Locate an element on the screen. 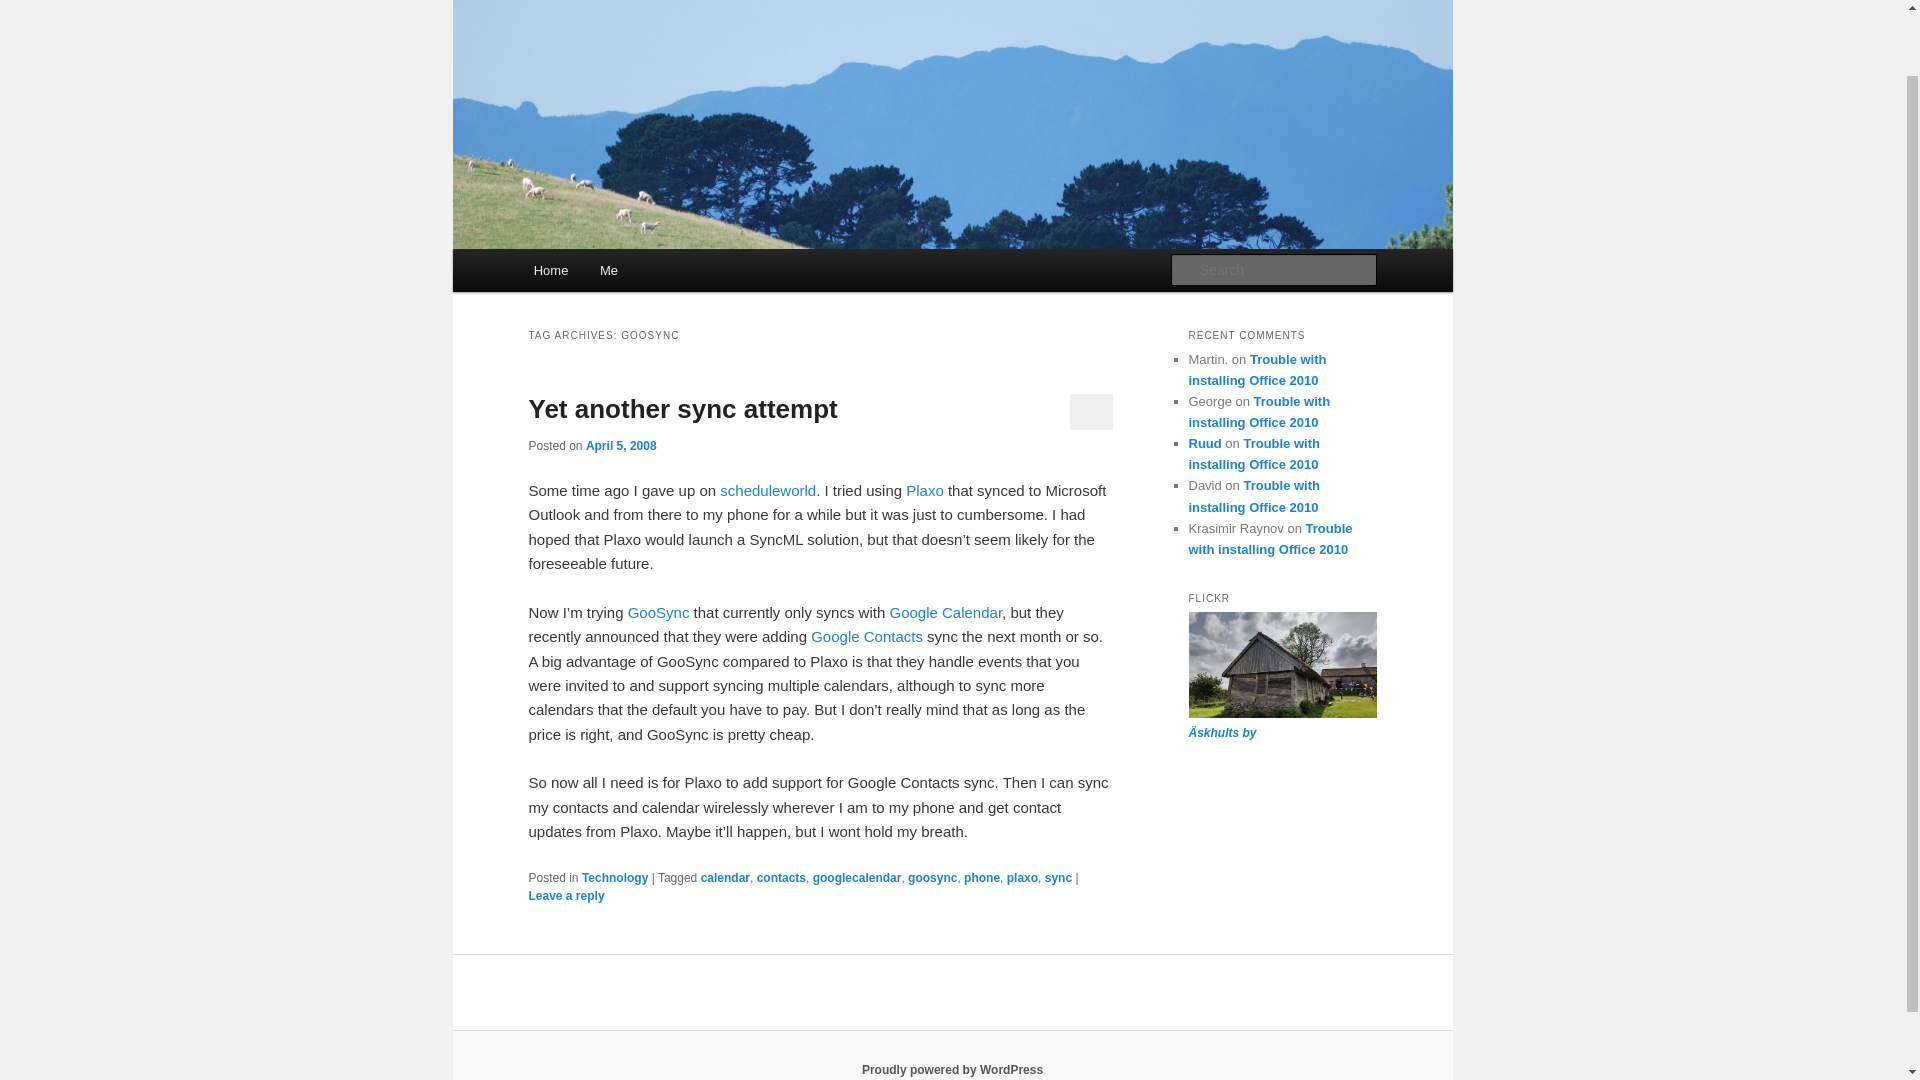 The image size is (1920, 1080). Ruud is located at coordinates (1204, 444).